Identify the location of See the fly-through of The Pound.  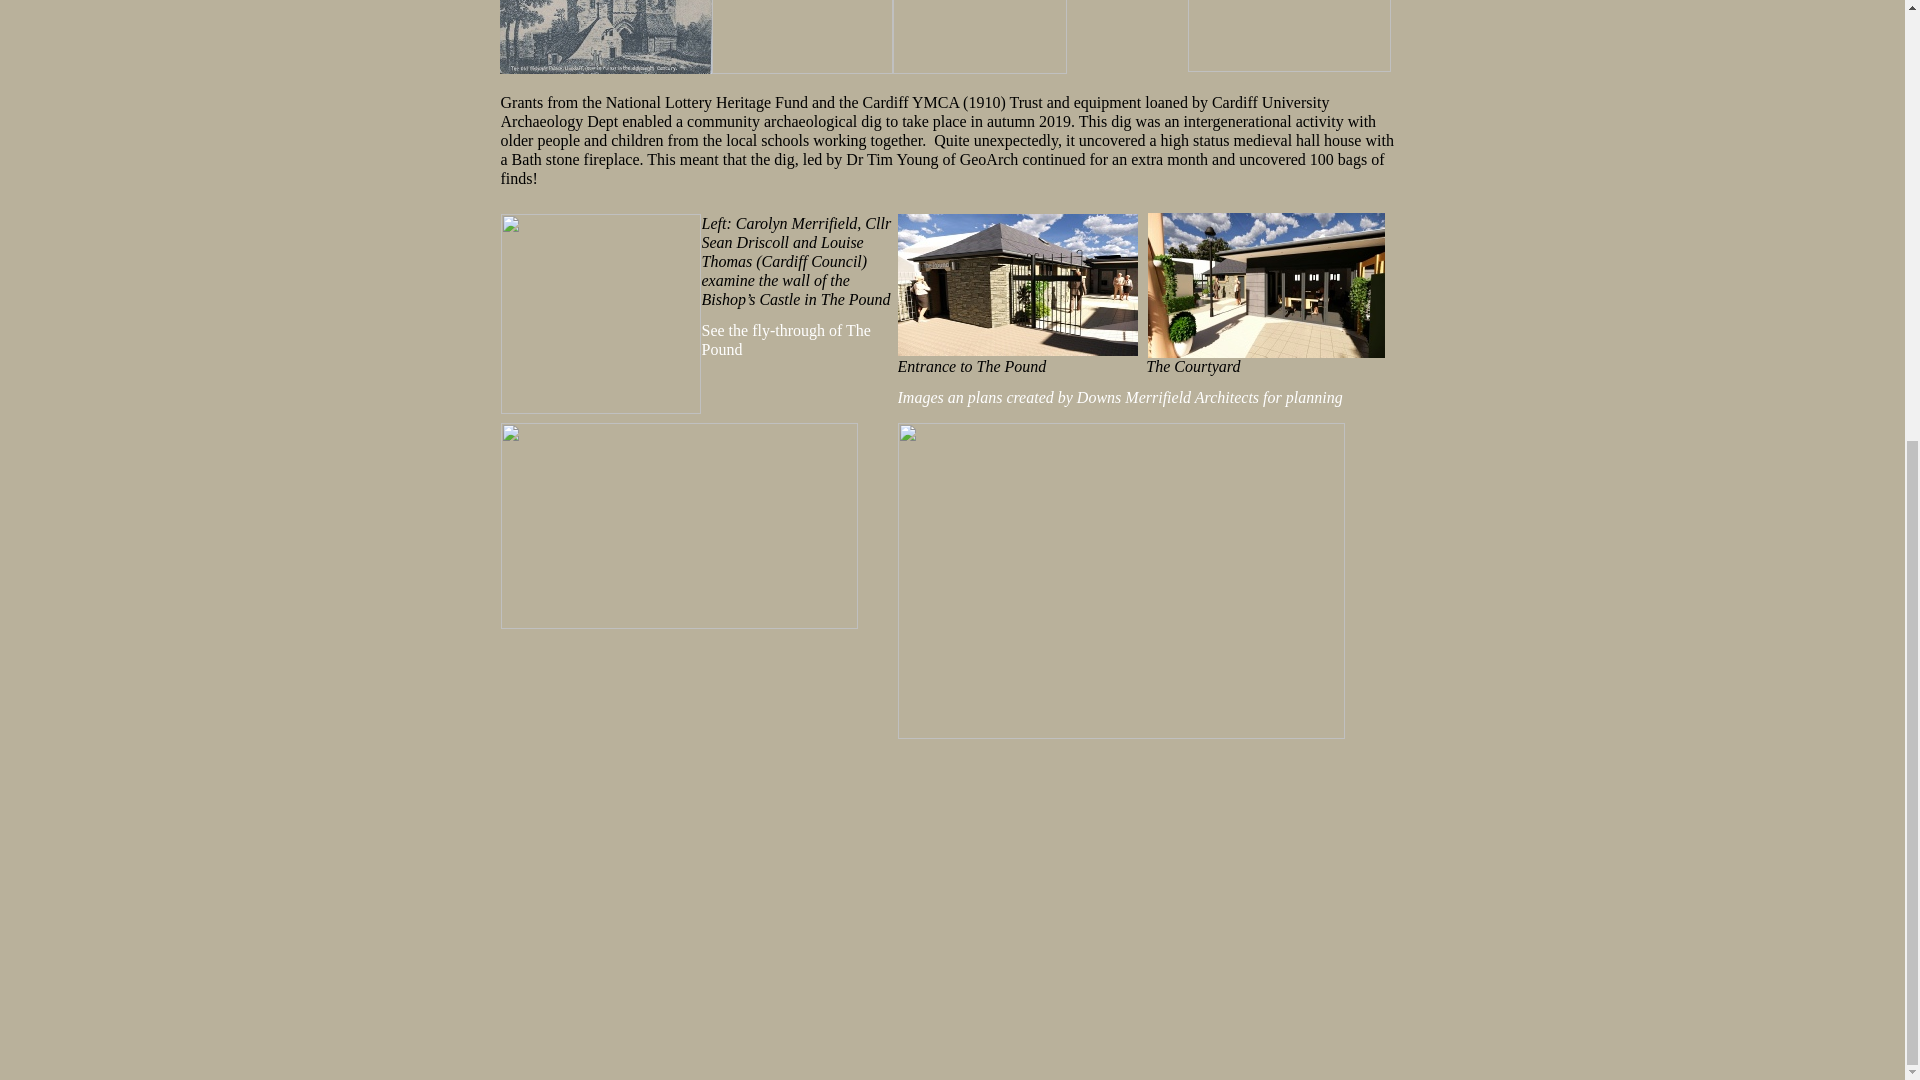
(786, 339).